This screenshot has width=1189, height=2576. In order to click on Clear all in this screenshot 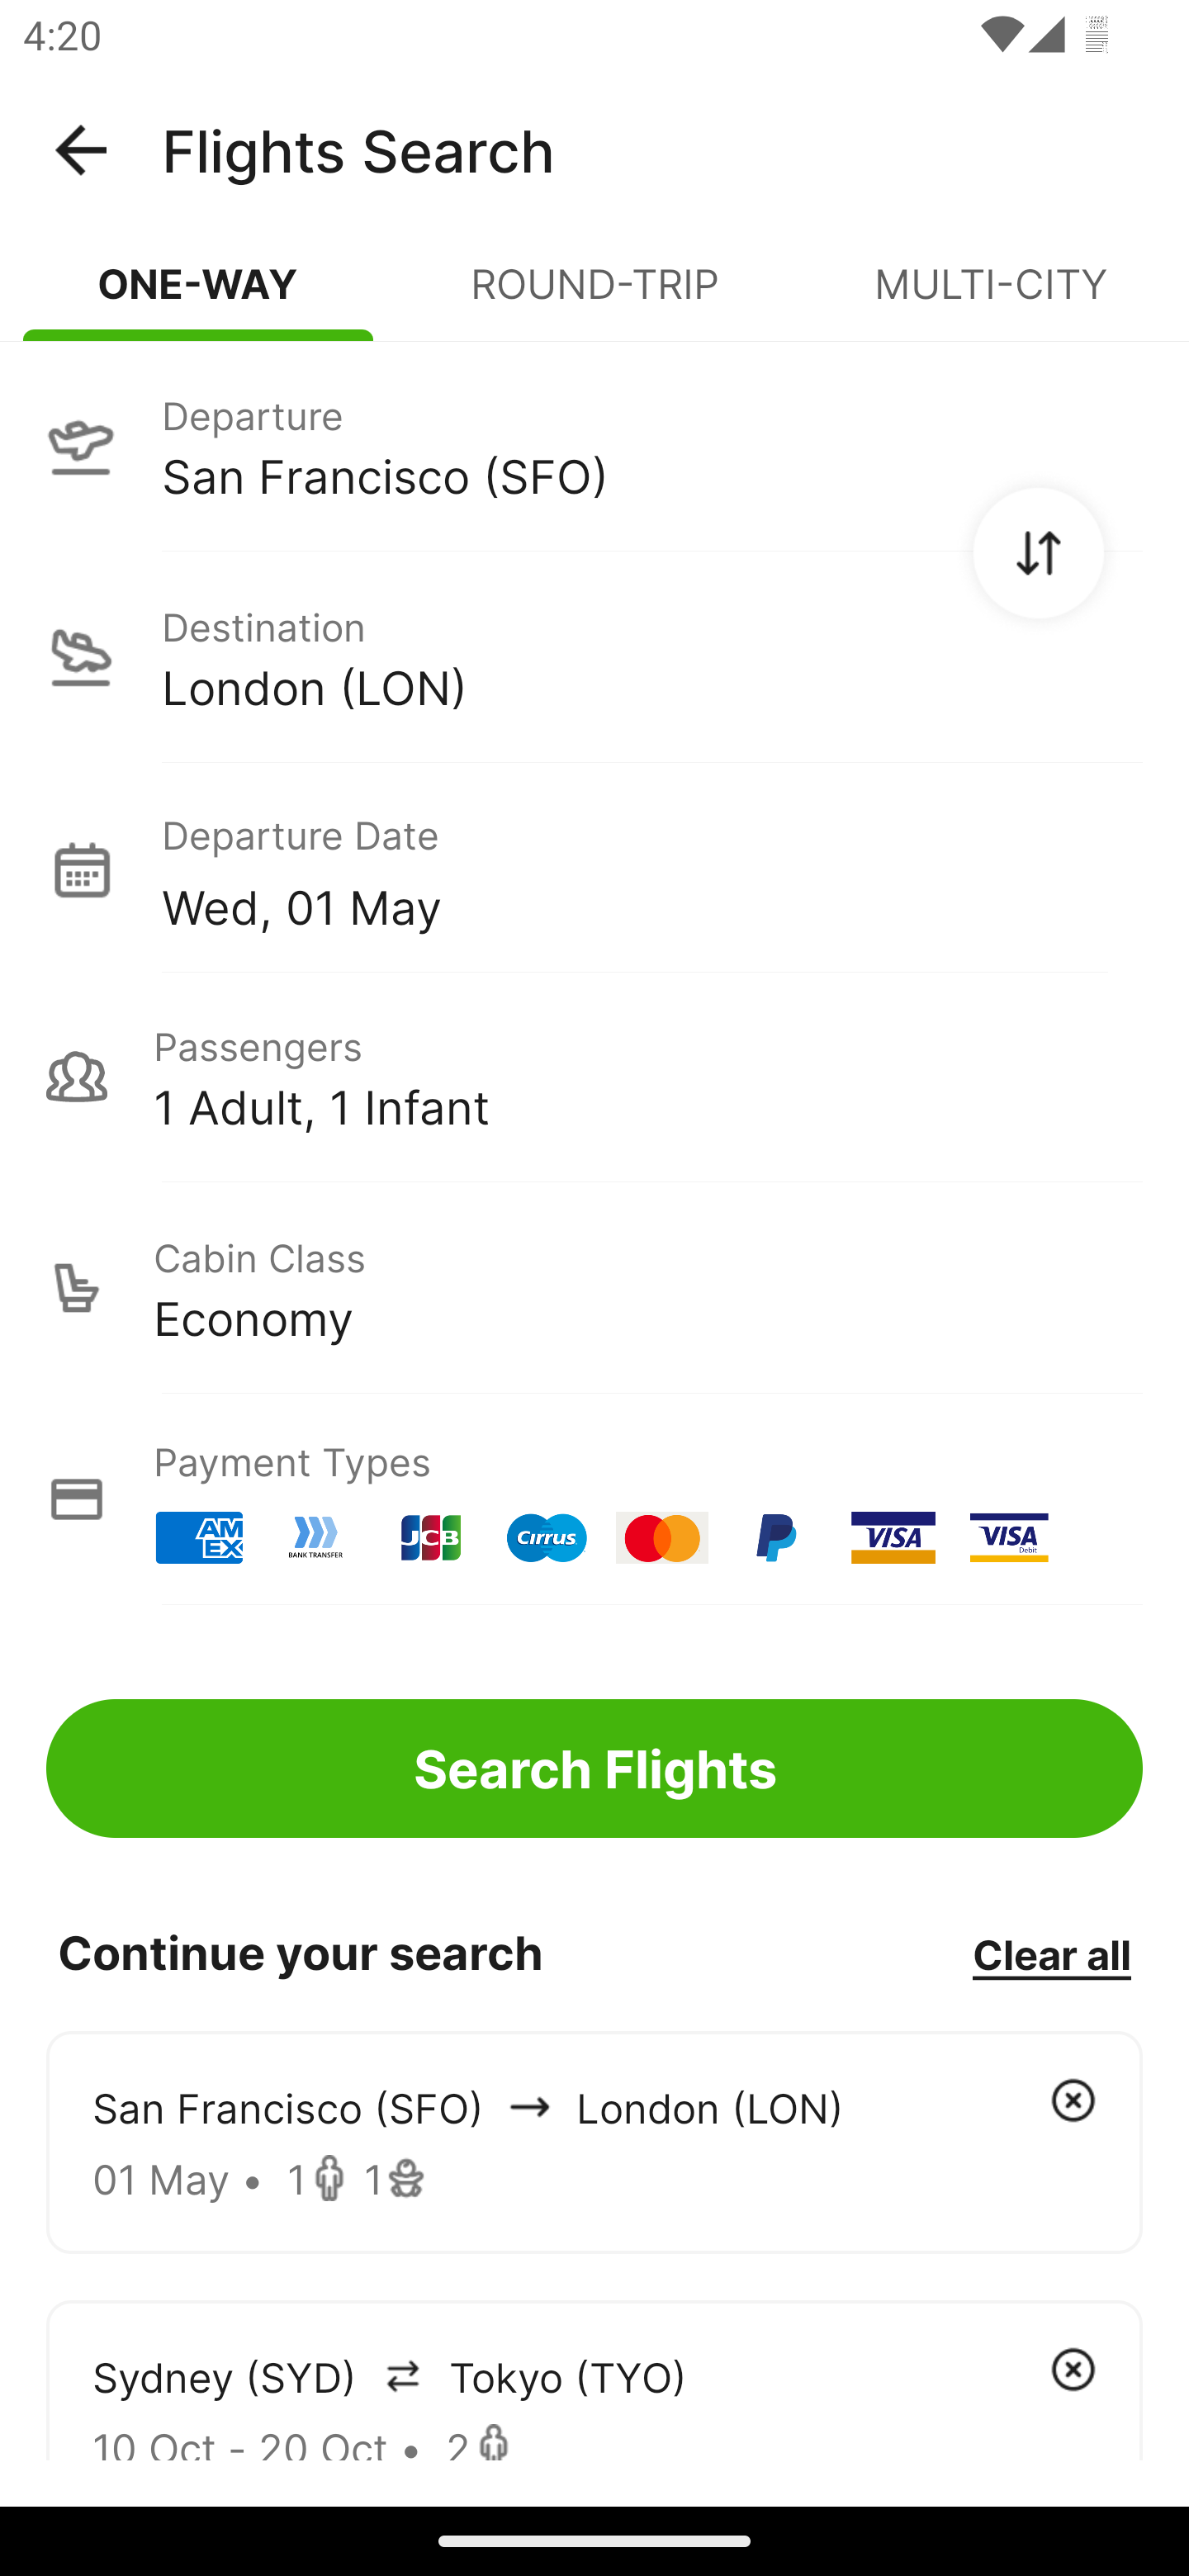, I will do `click(1051, 1953)`.